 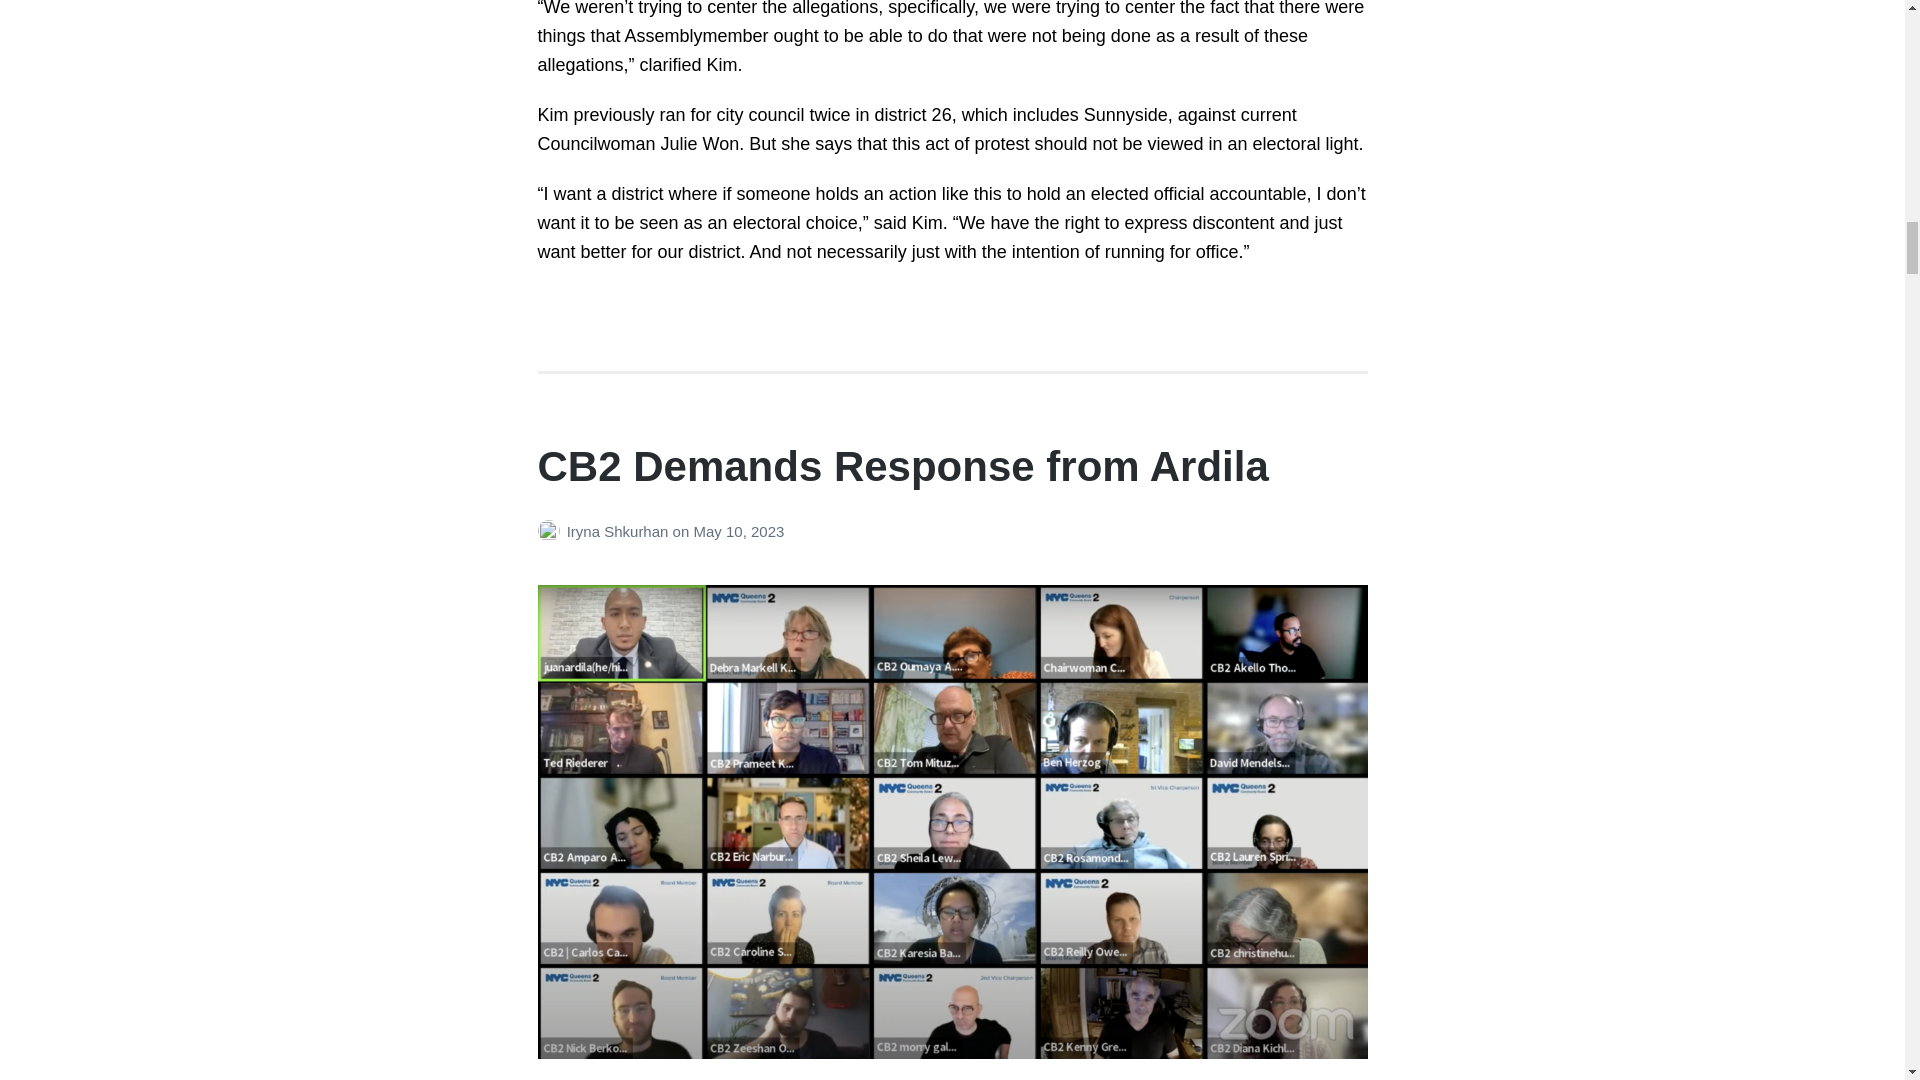 What do you see at coordinates (552, 531) in the screenshot?
I see `Posts by Iryna Shkurhan` at bounding box center [552, 531].